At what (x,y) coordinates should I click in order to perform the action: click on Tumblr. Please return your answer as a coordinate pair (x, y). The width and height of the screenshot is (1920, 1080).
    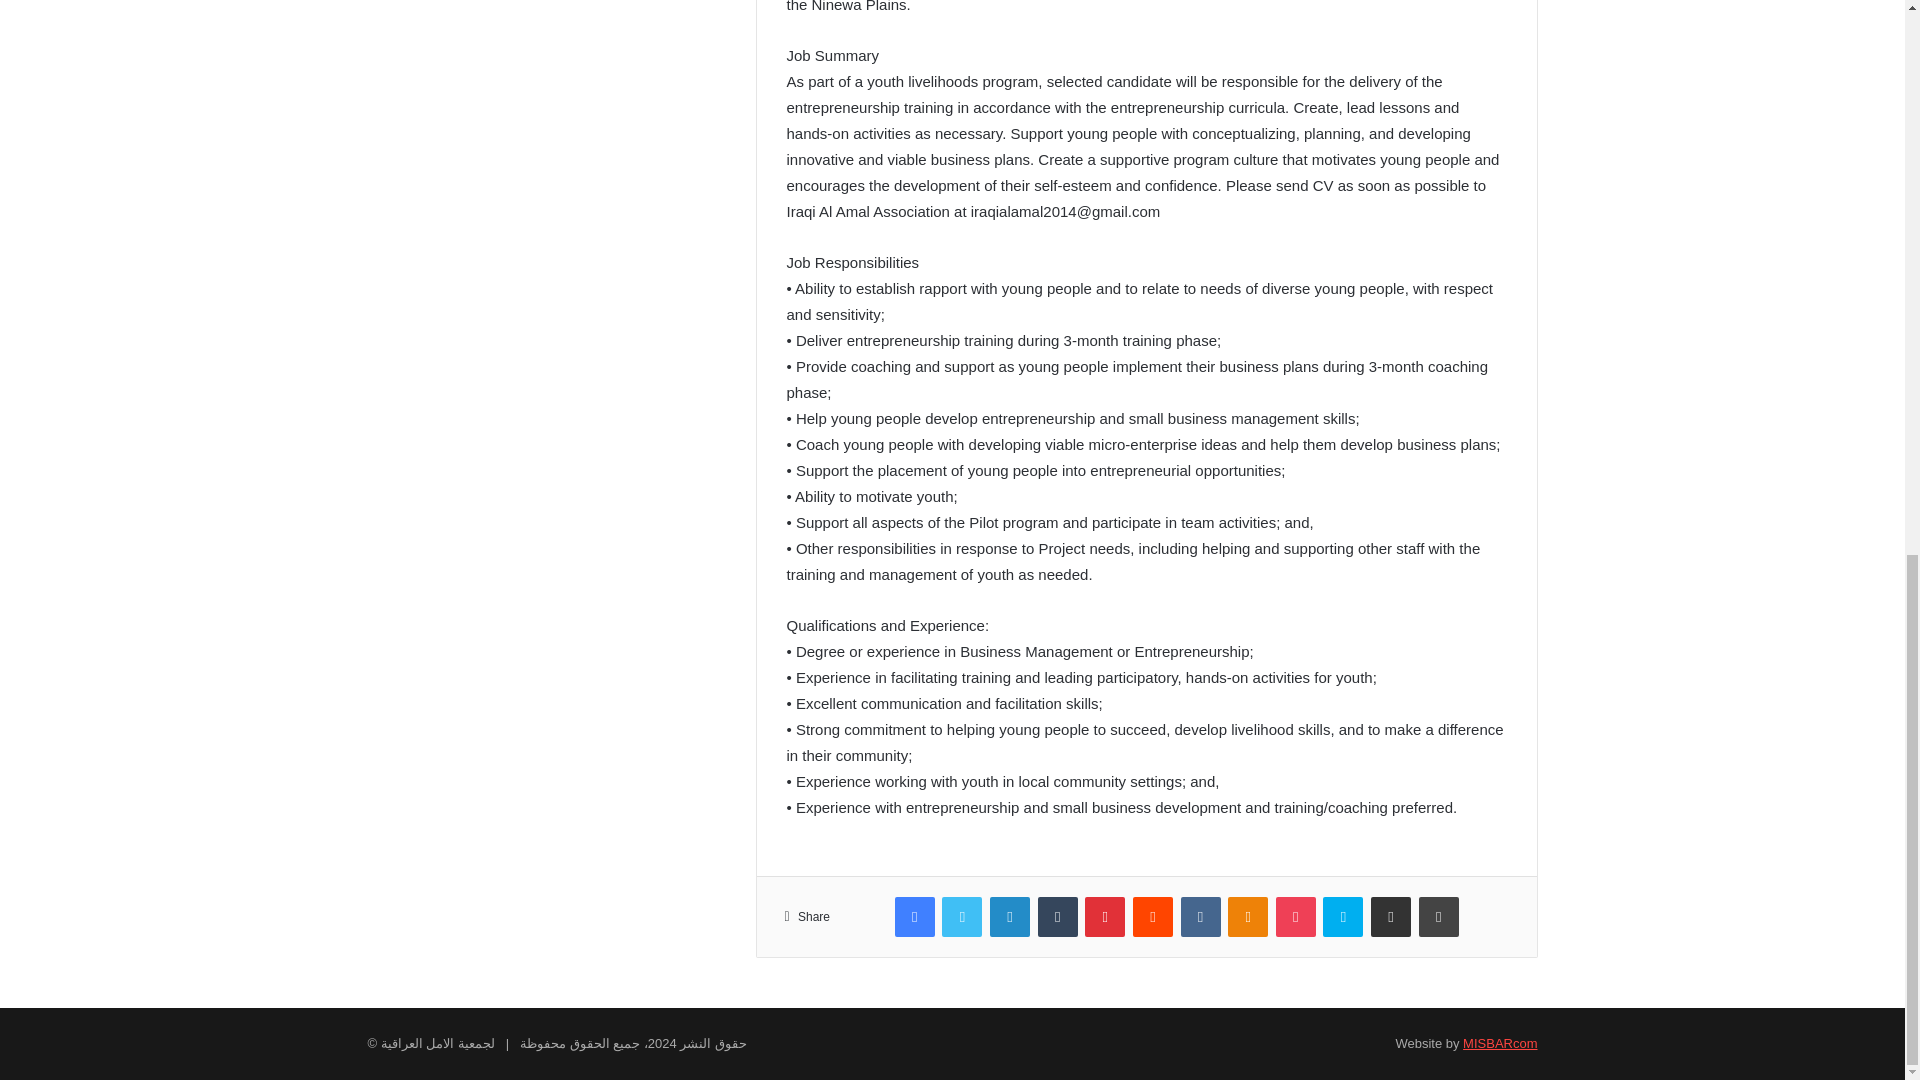
    Looking at the image, I should click on (1058, 917).